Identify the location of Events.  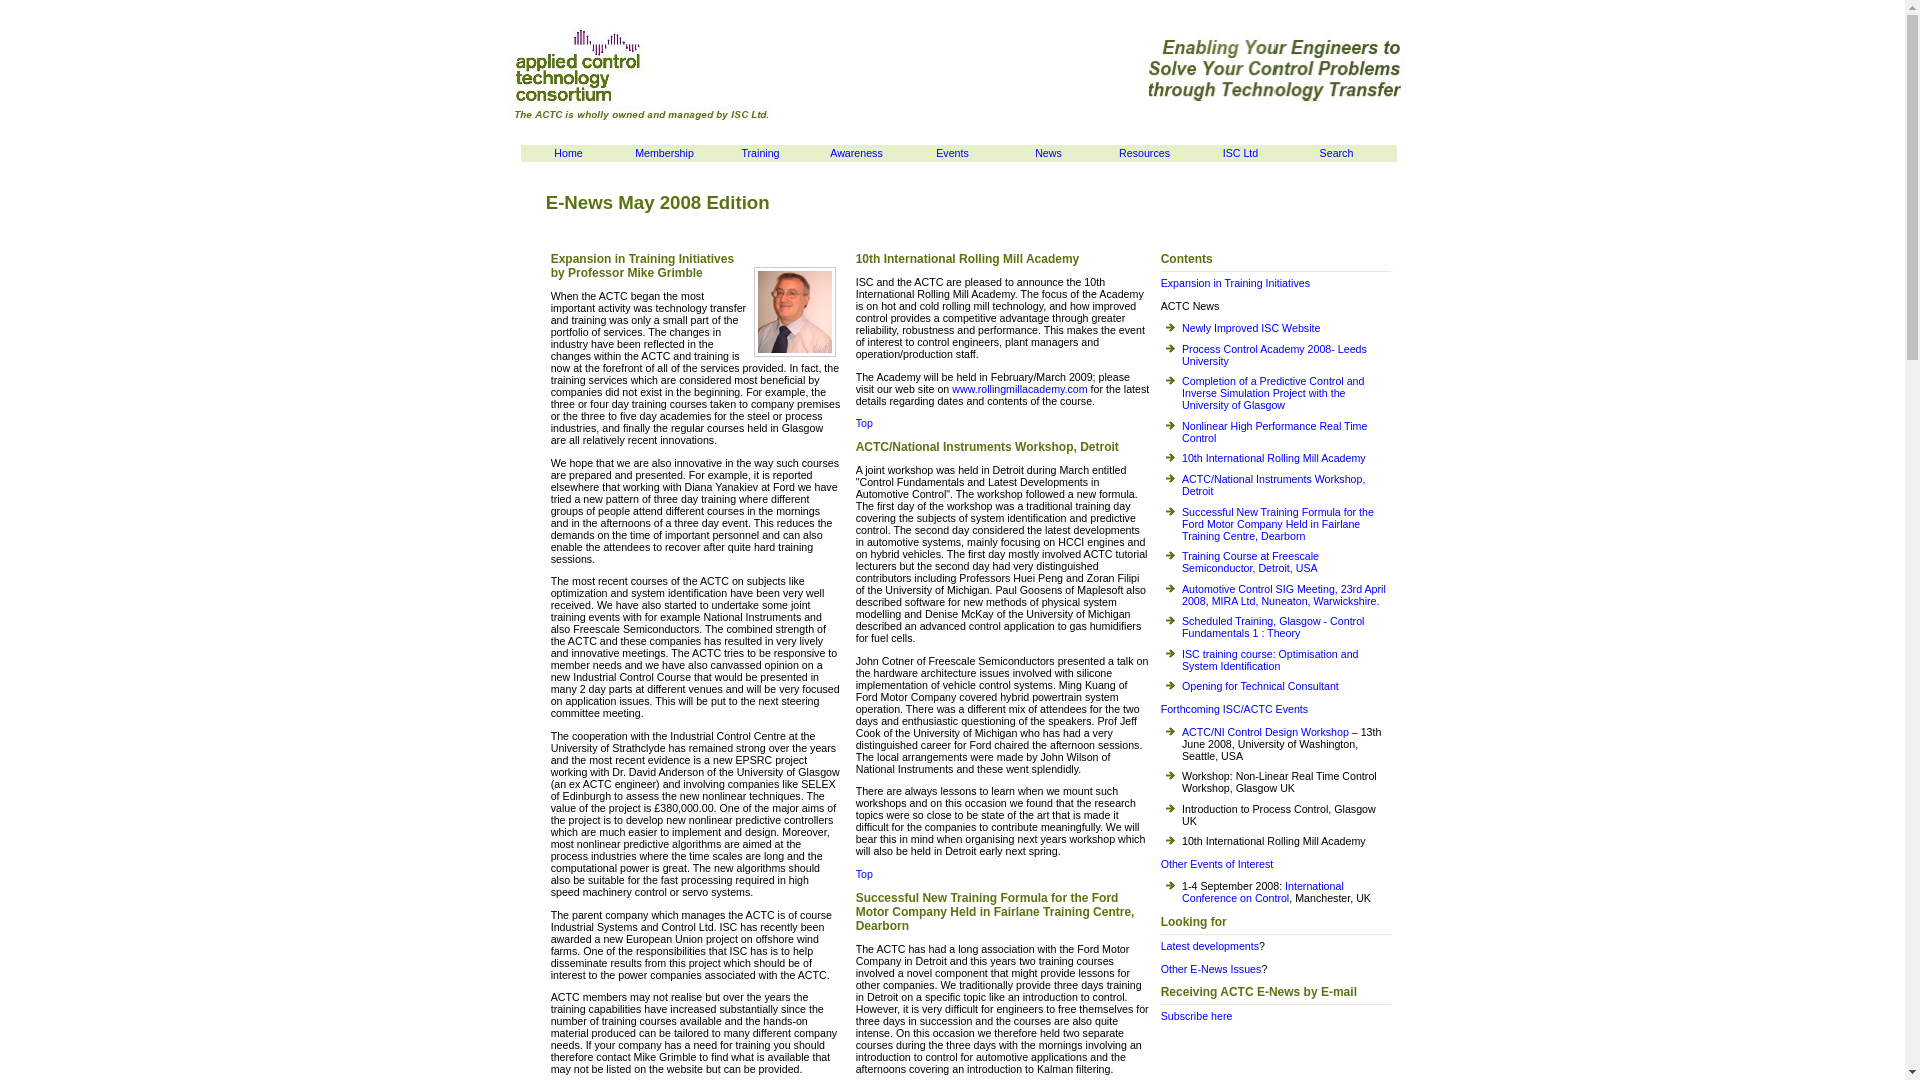
(952, 153).